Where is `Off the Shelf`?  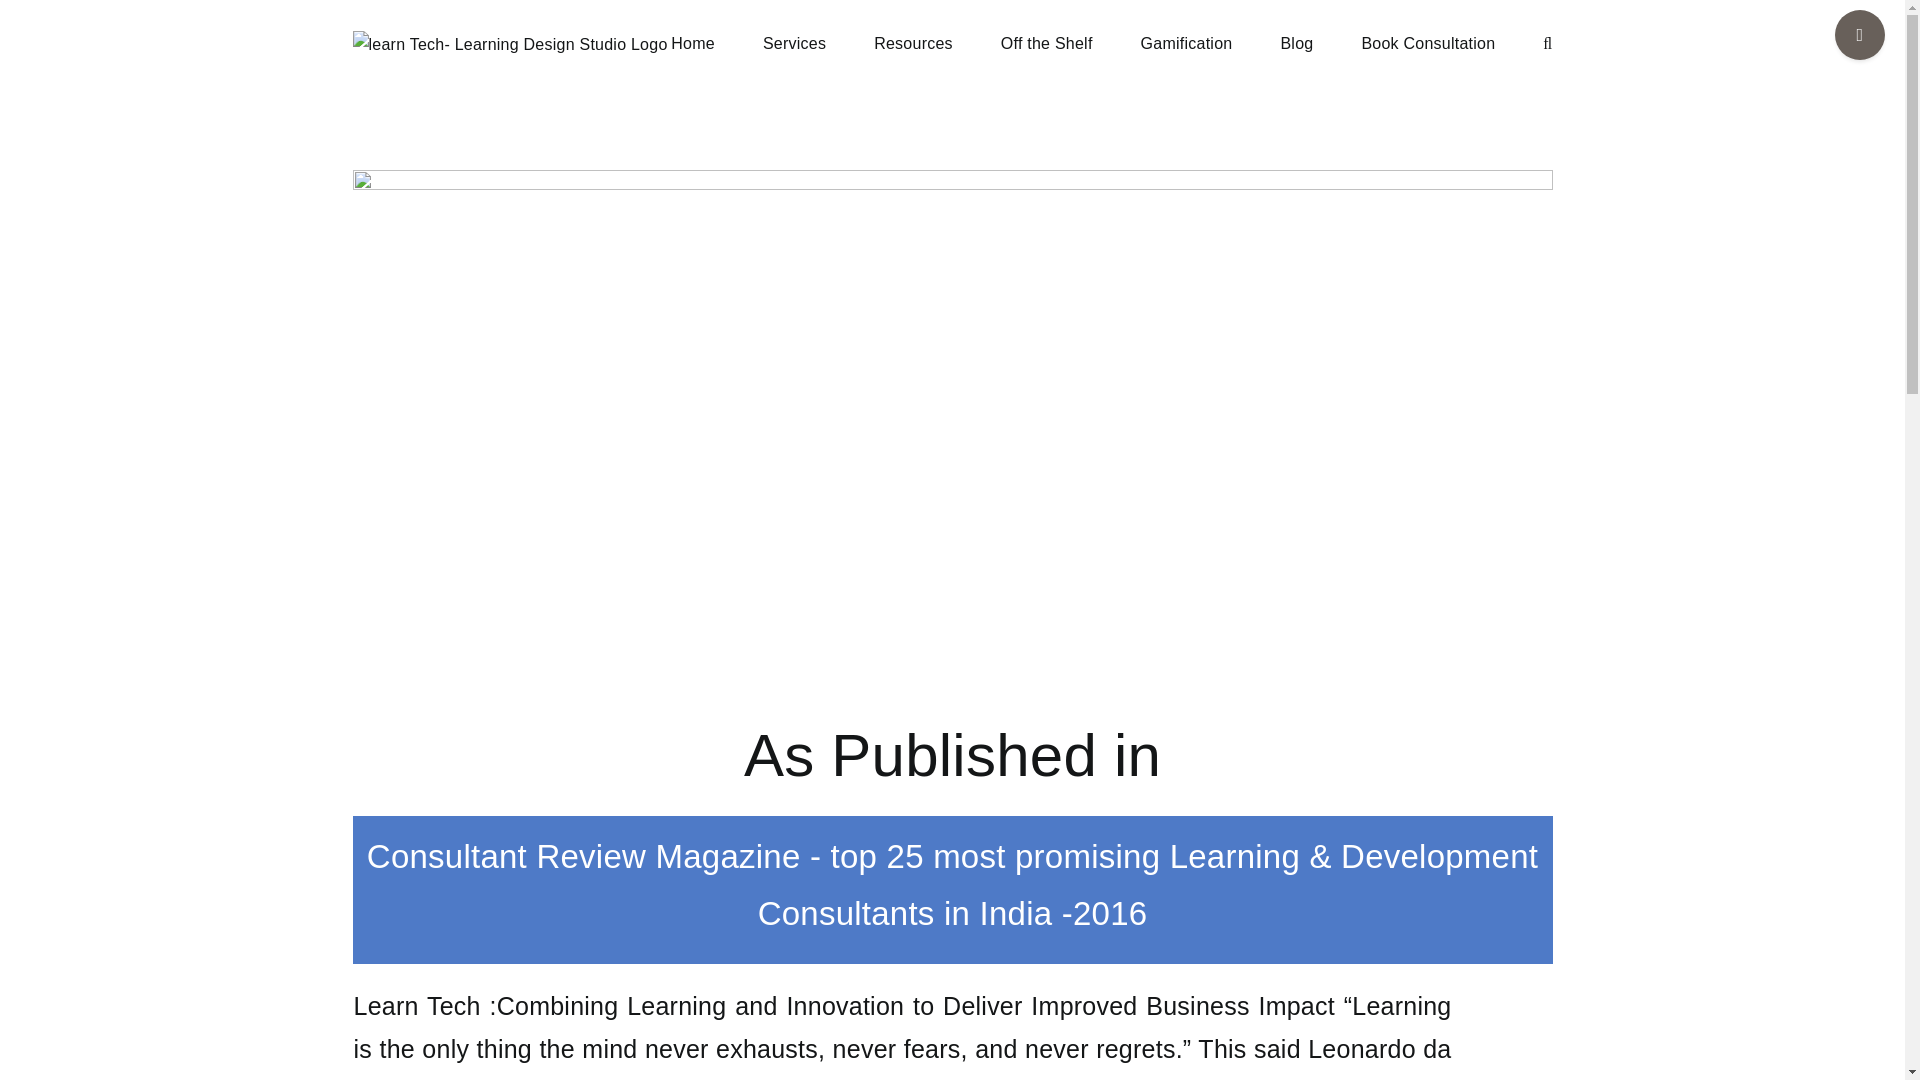
Off the Shelf is located at coordinates (1046, 42).